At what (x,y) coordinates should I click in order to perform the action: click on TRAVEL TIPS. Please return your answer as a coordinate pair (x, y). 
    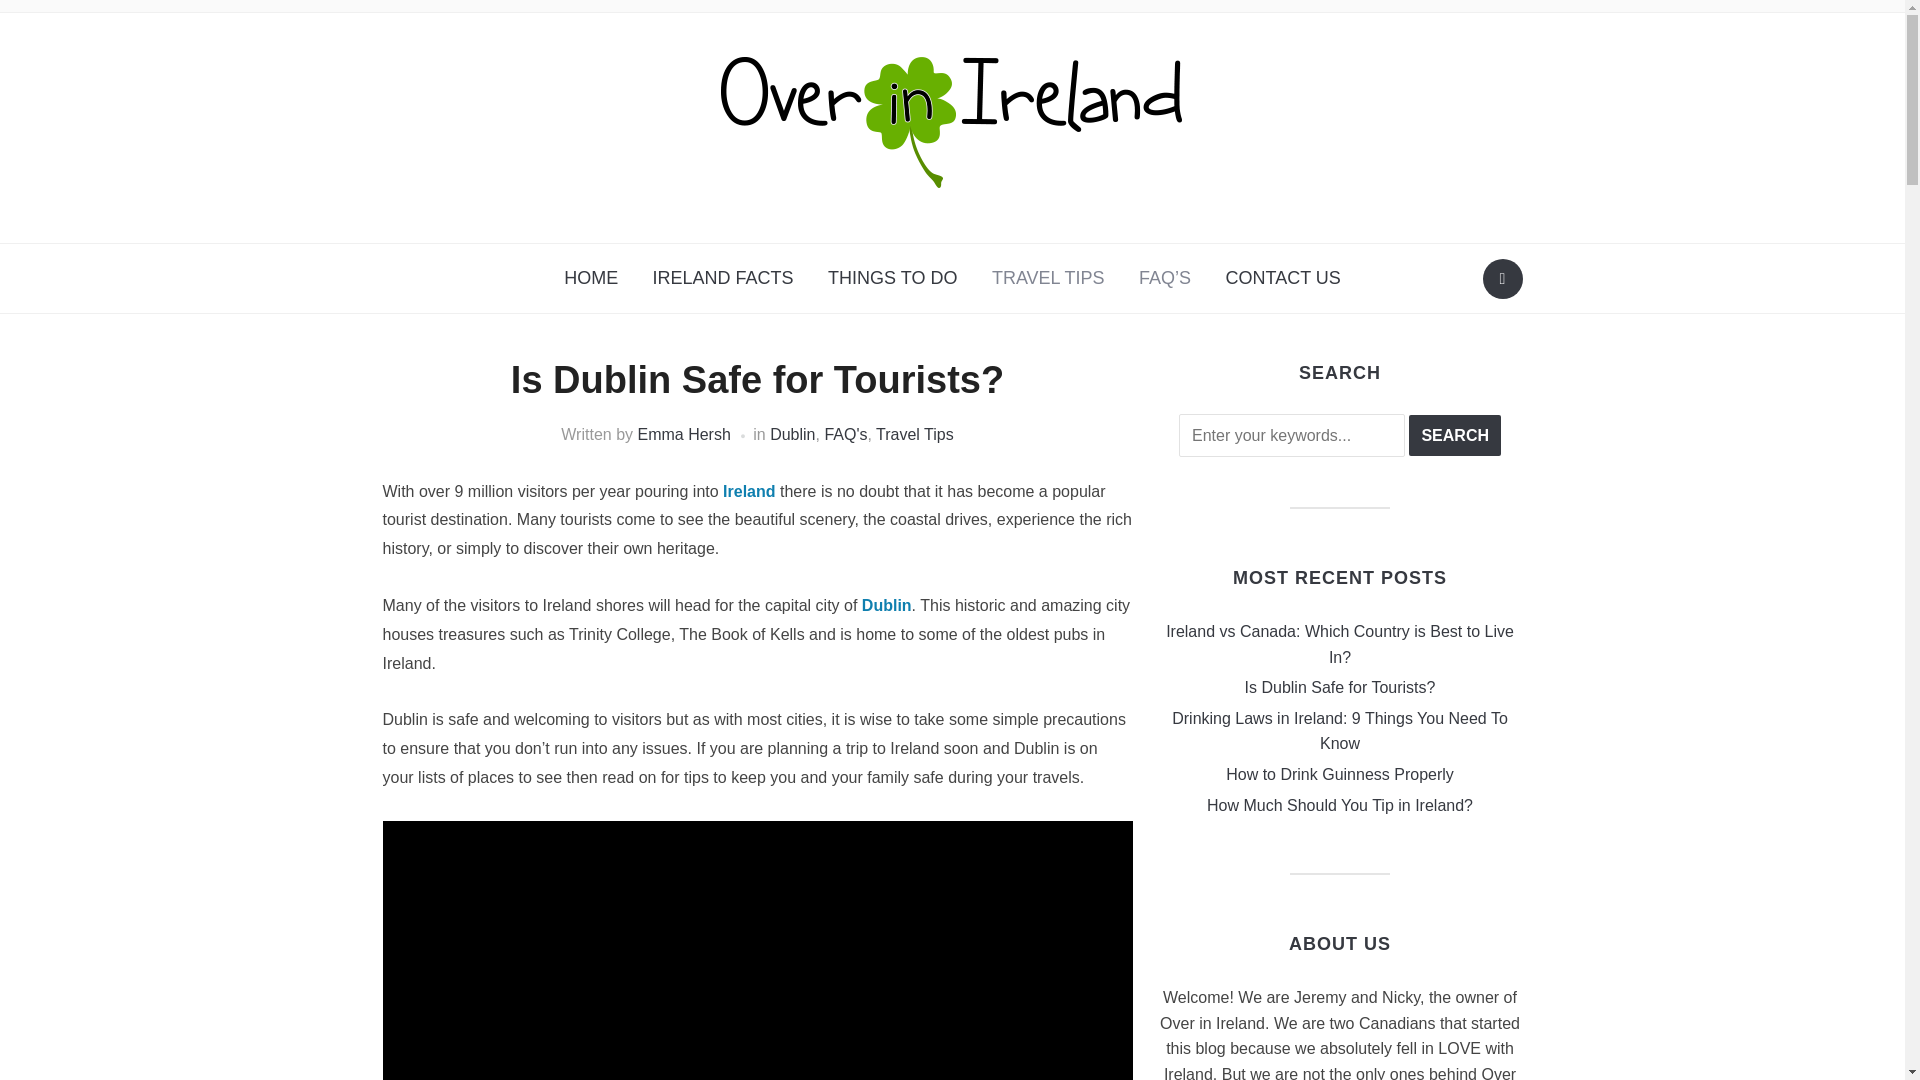
    Looking at the image, I should click on (1048, 278).